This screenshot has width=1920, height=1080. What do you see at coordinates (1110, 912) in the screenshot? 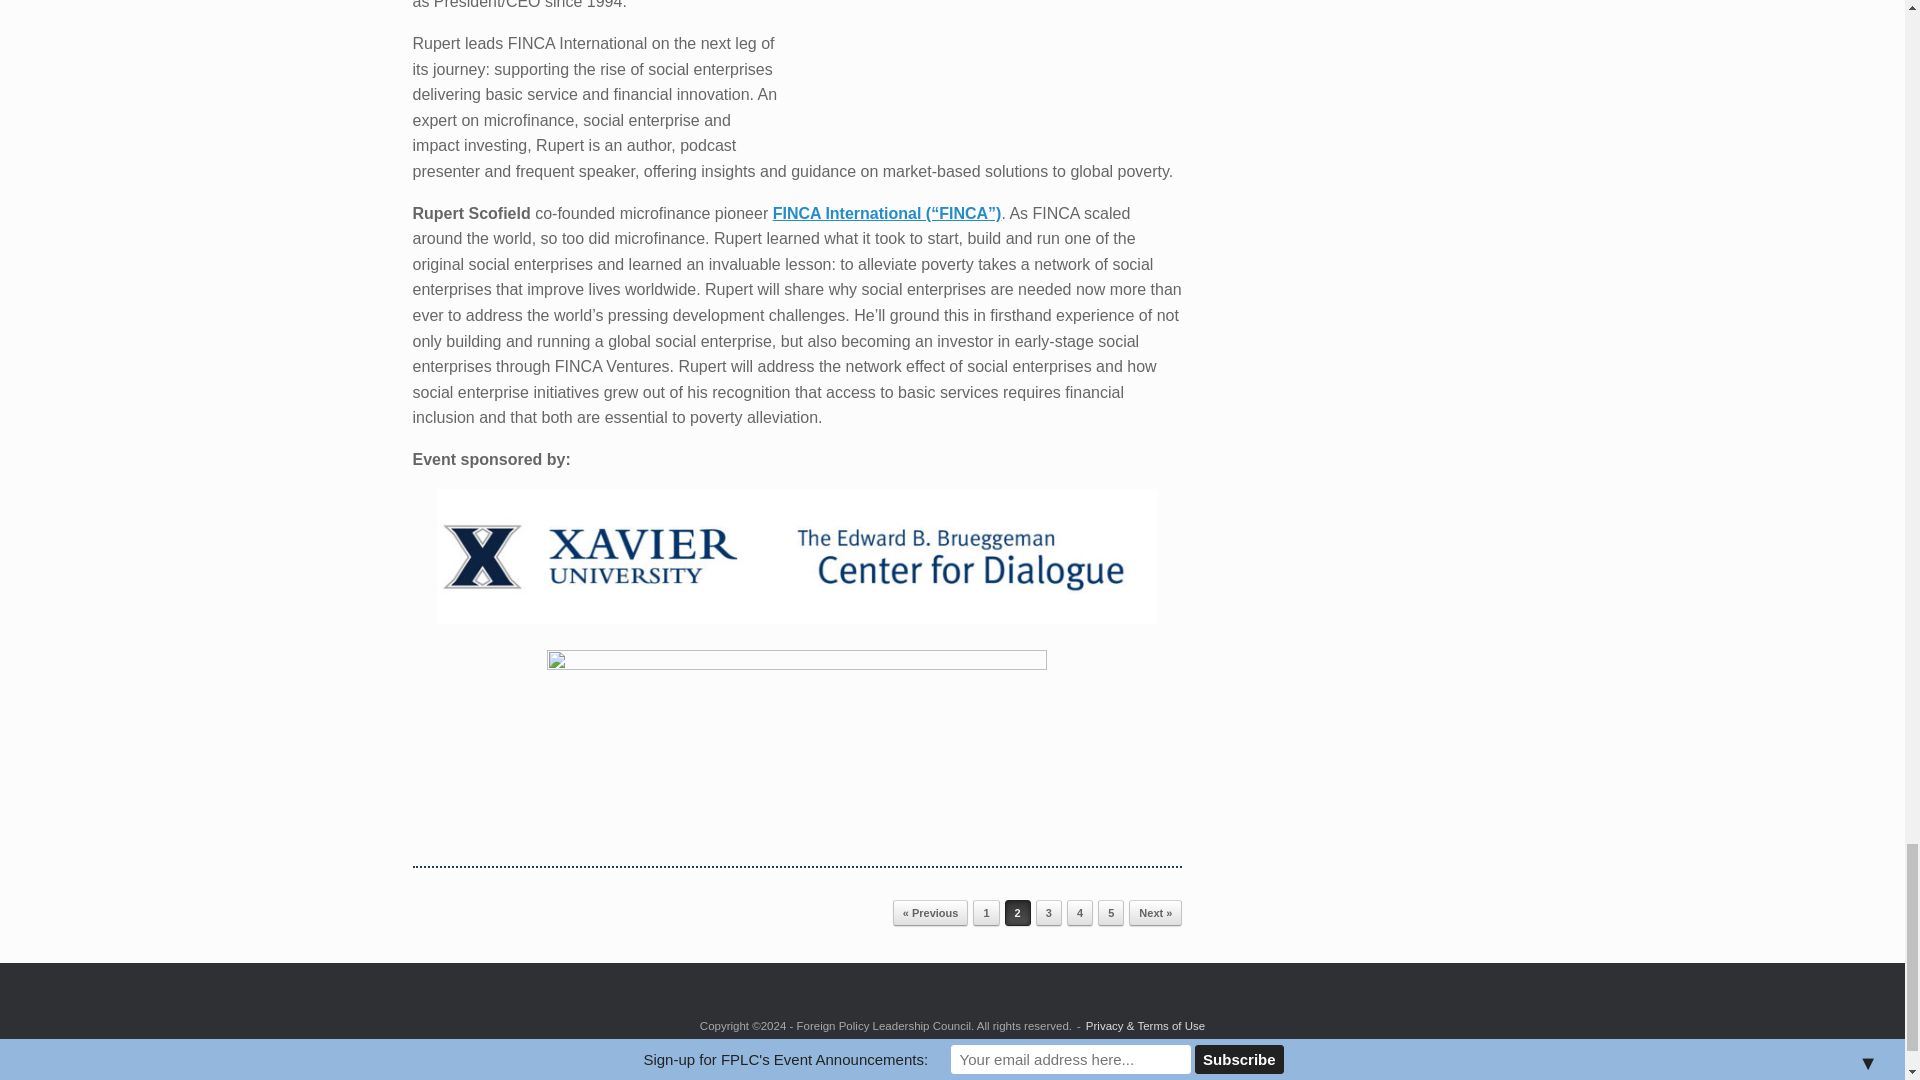
I see `5` at bounding box center [1110, 912].